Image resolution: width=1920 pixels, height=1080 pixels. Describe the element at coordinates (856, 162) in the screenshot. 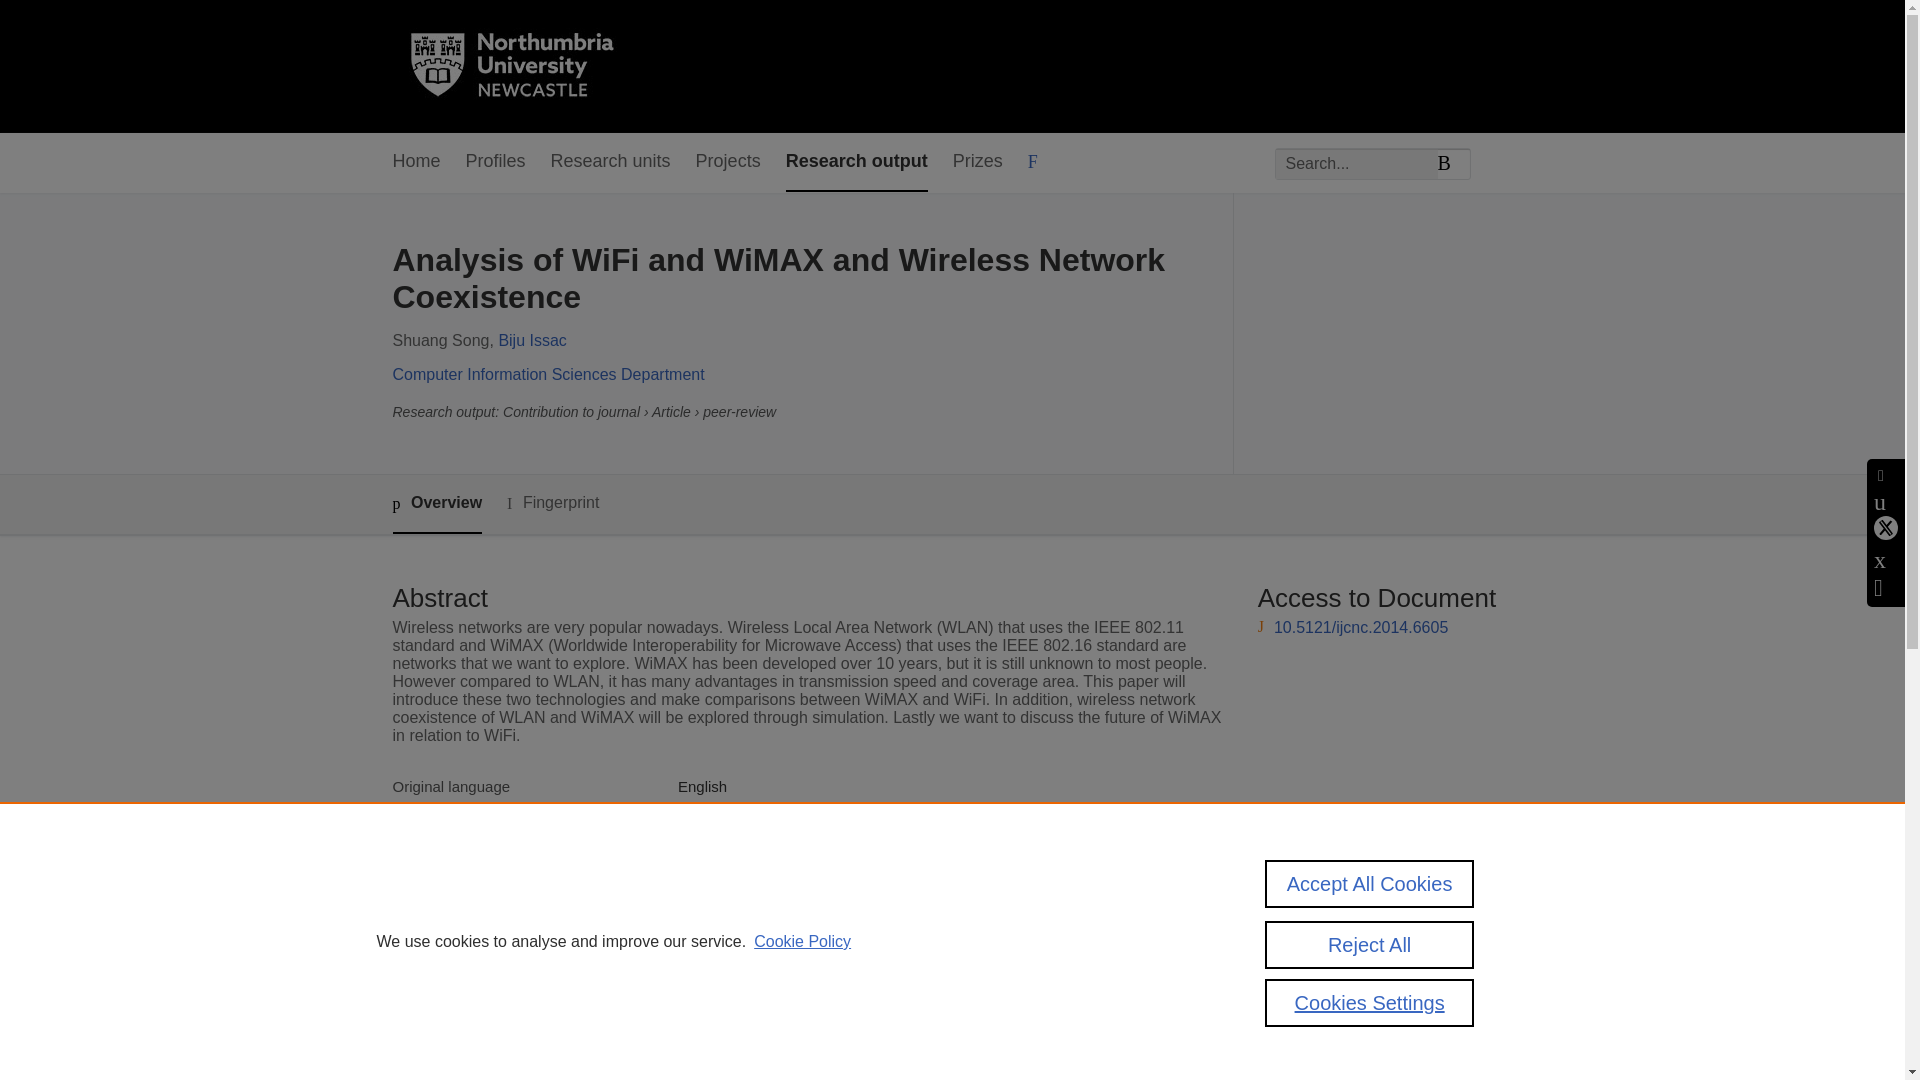

I see `Research output` at that location.